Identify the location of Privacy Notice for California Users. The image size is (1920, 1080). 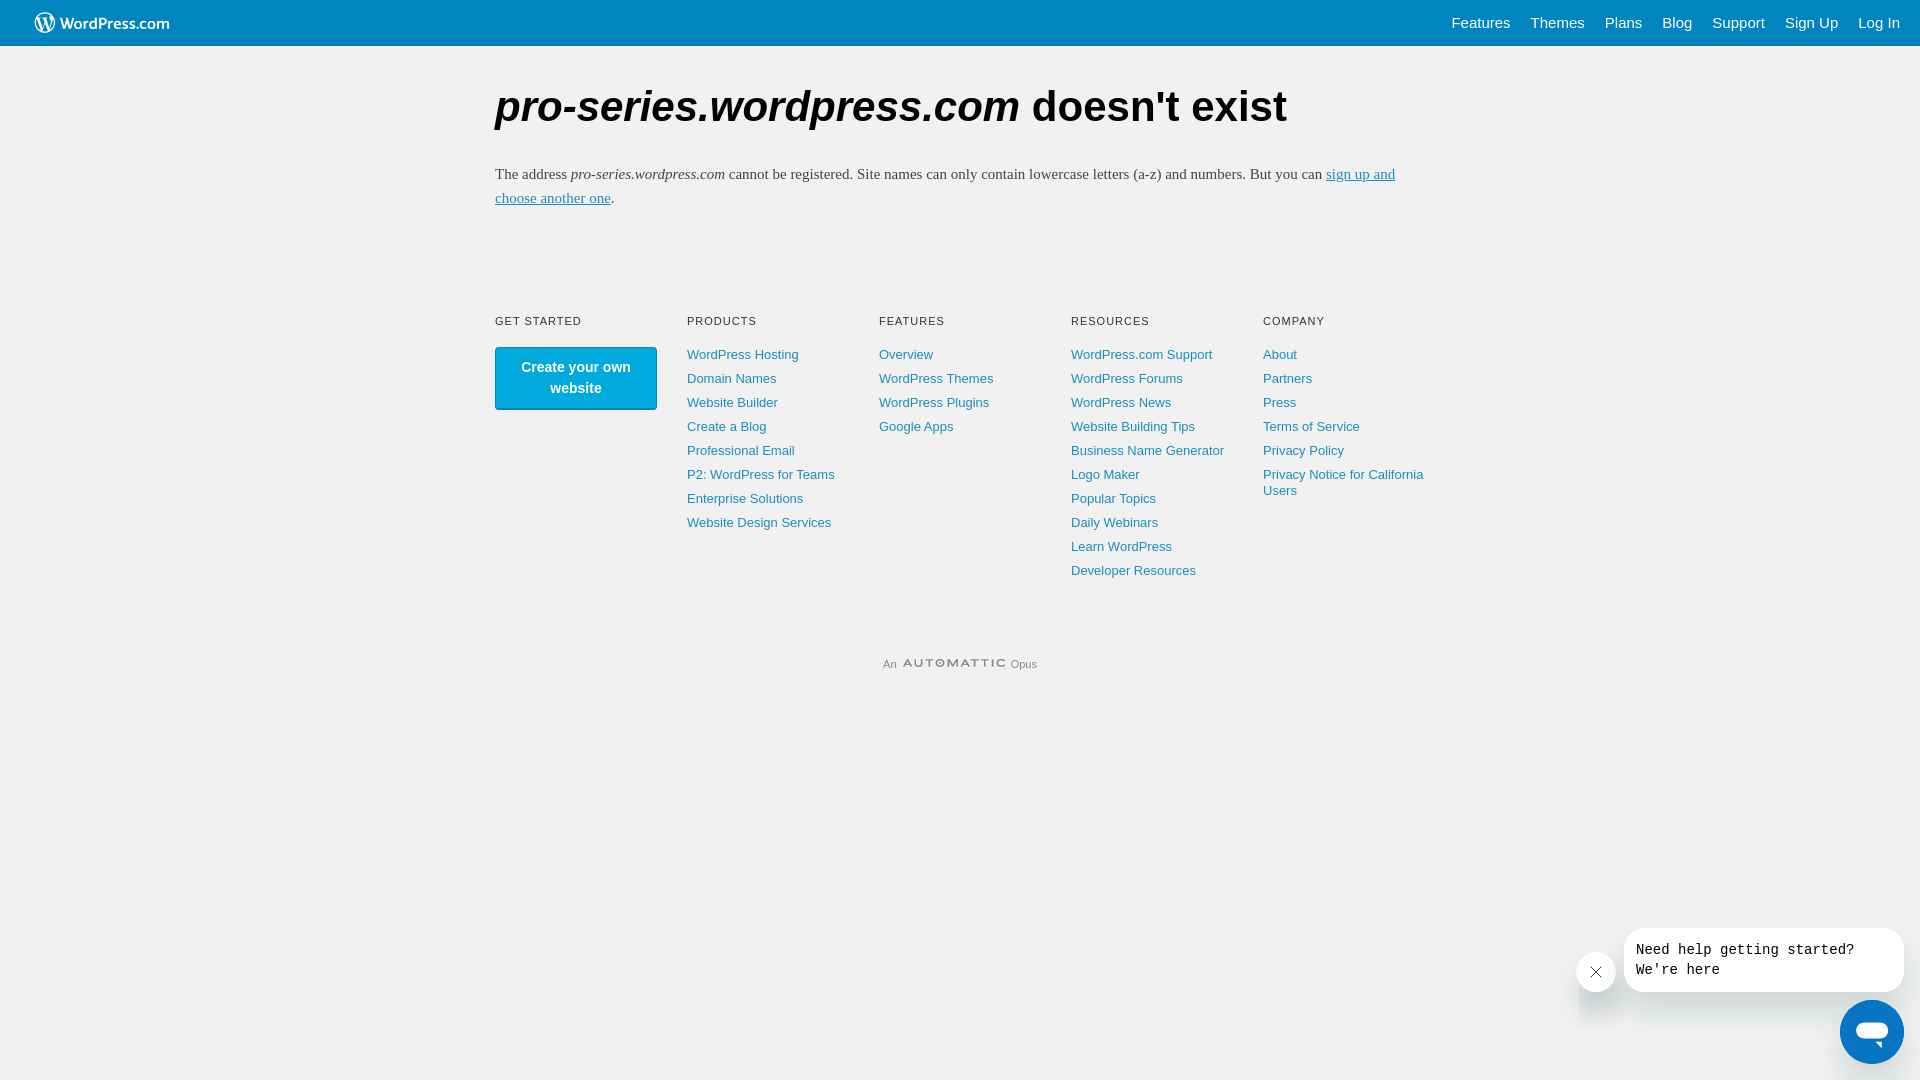
(1343, 482).